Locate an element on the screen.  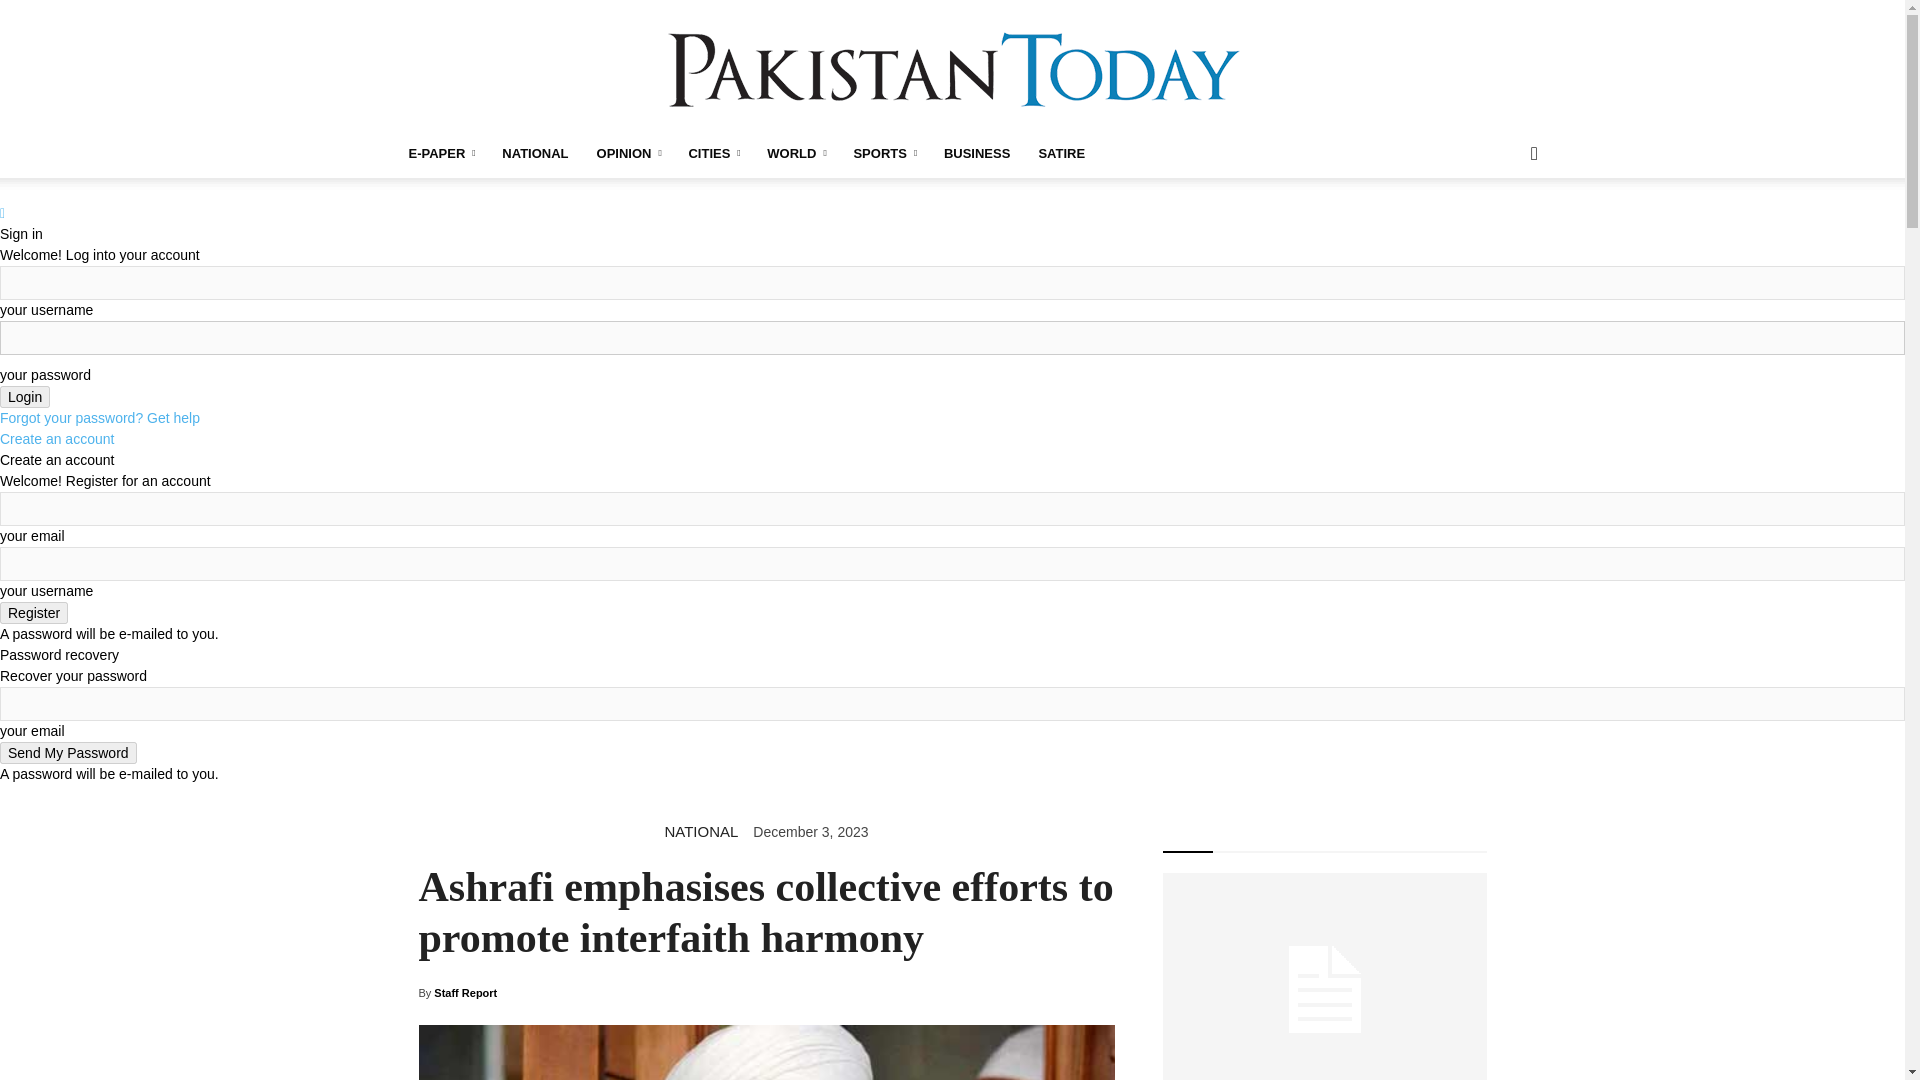
Pakistan Today is located at coordinates (952, 66).